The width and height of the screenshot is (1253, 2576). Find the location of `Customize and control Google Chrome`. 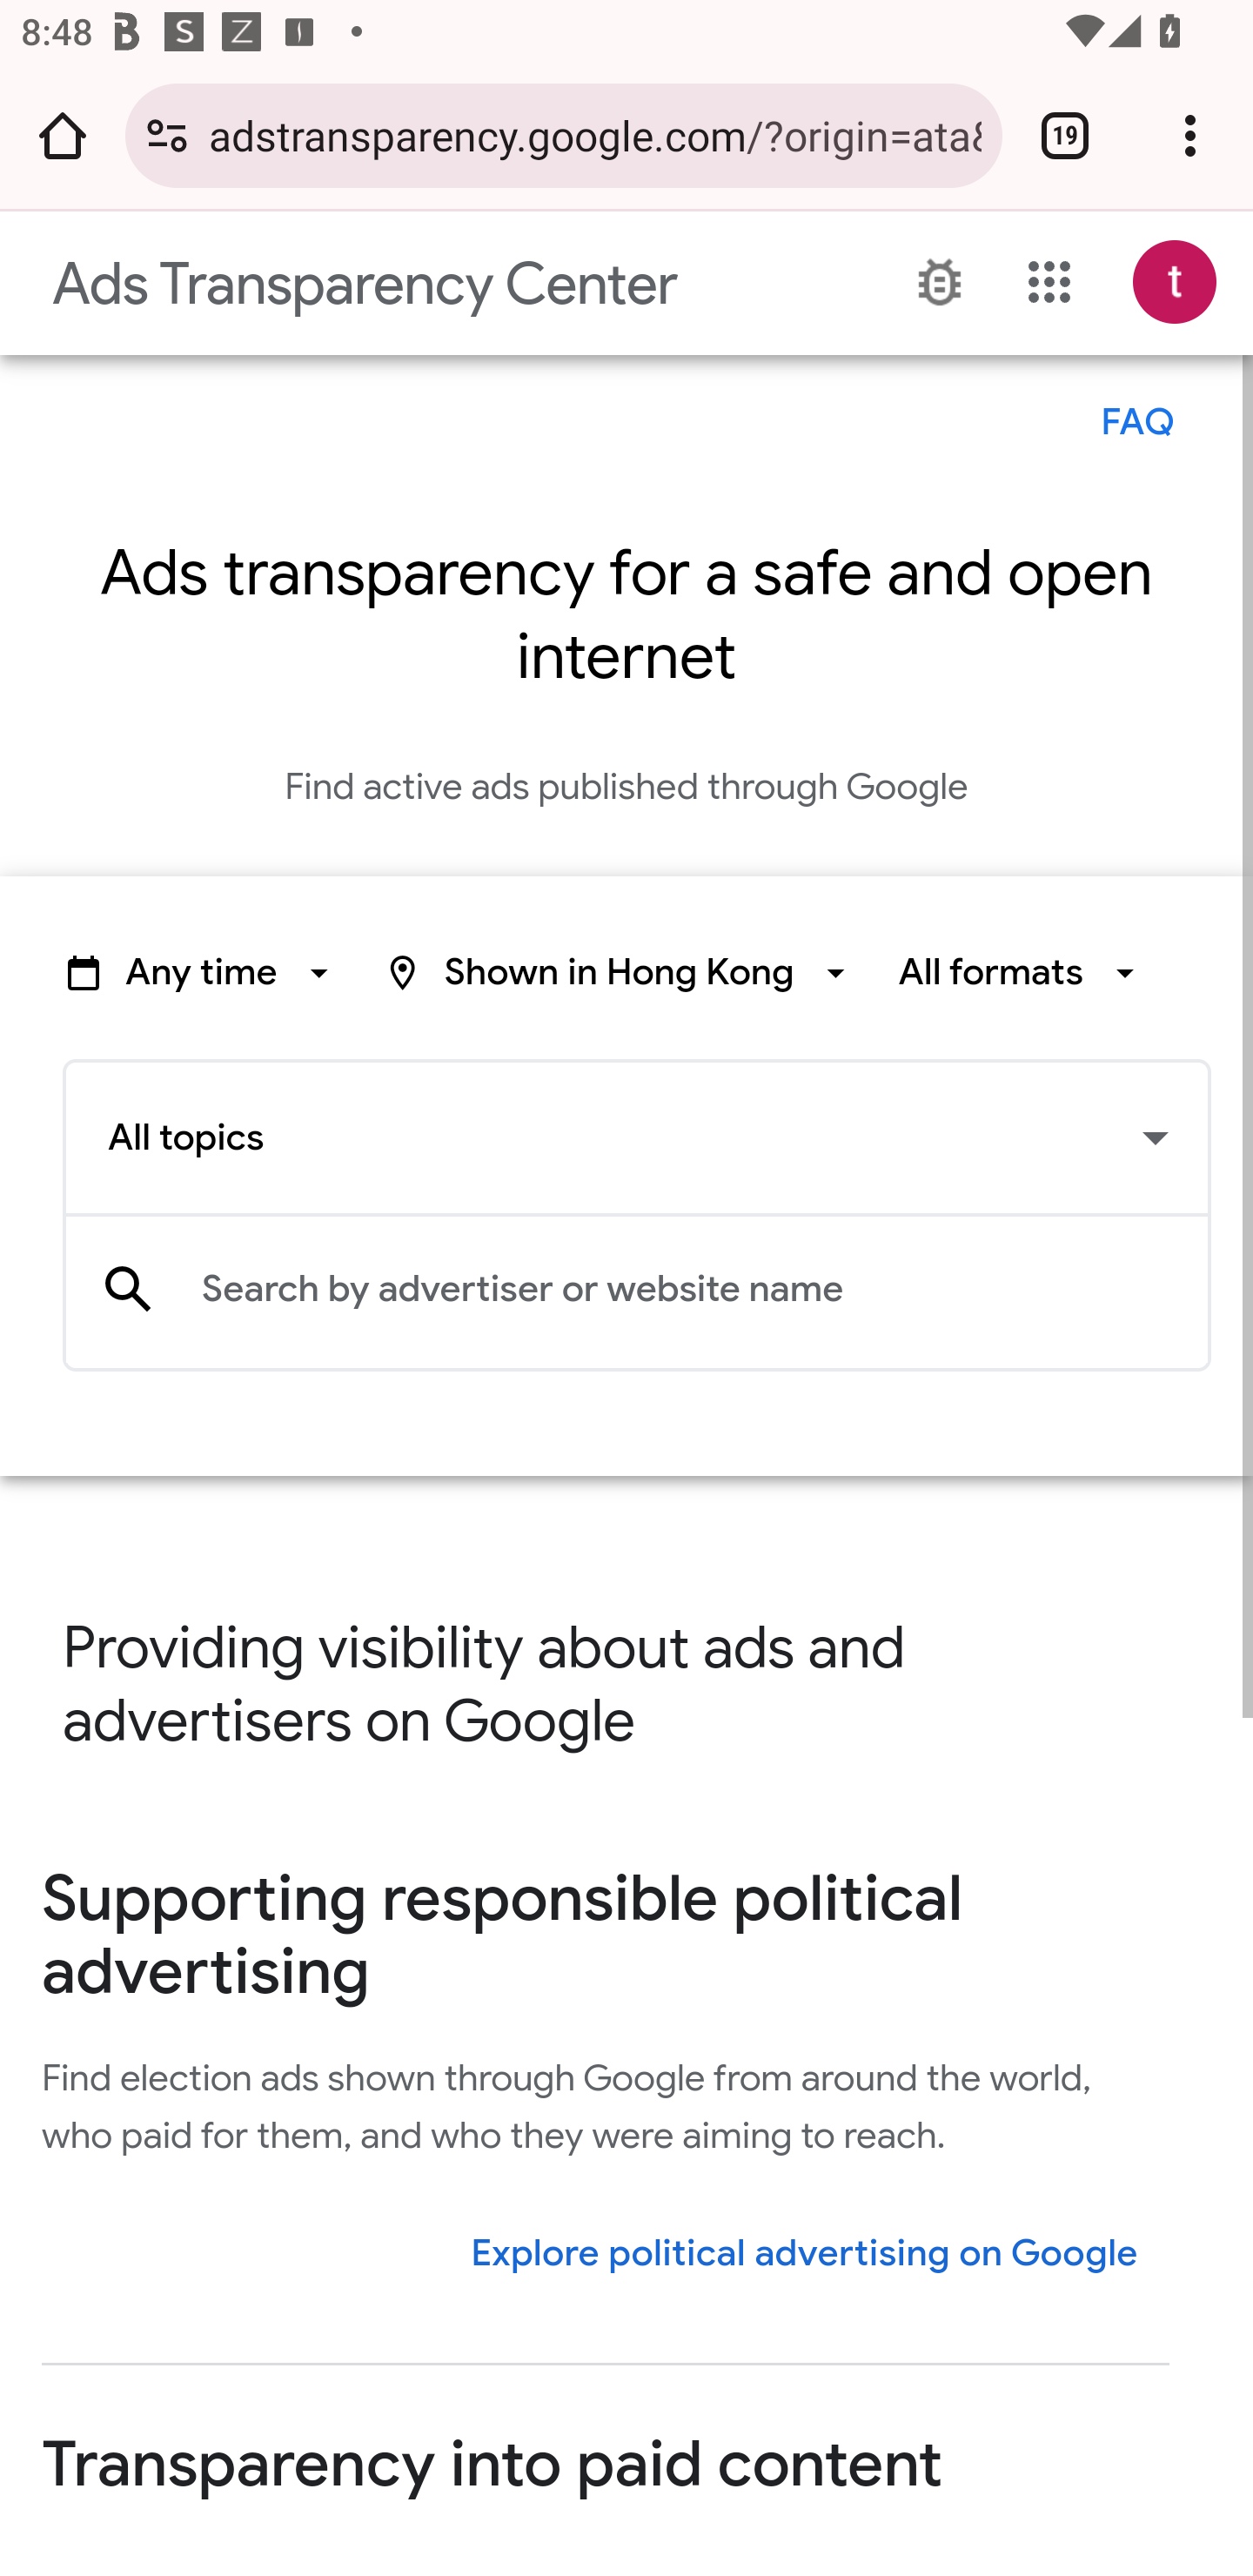

Customize and control Google Chrome is located at coordinates (1190, 135).